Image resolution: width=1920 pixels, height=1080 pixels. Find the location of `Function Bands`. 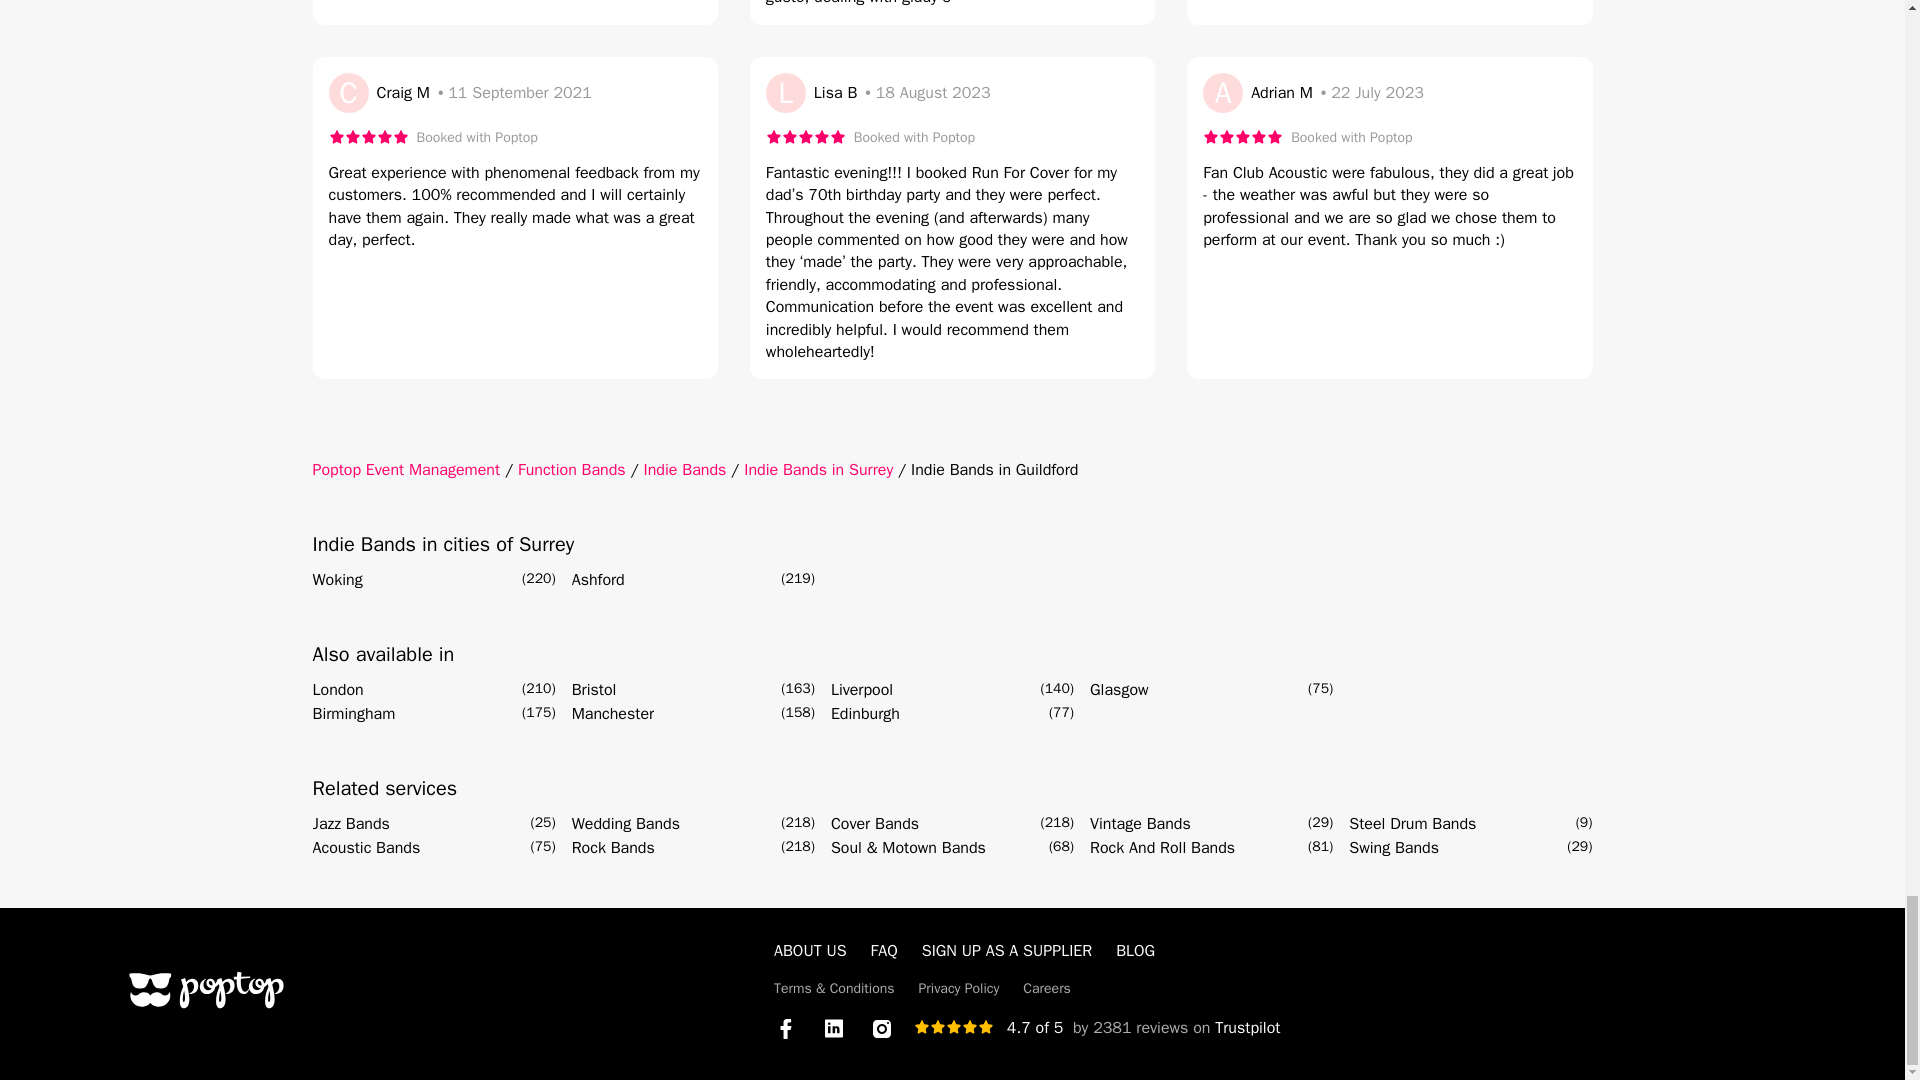

Function Bands is located at coordinates (572, 470).